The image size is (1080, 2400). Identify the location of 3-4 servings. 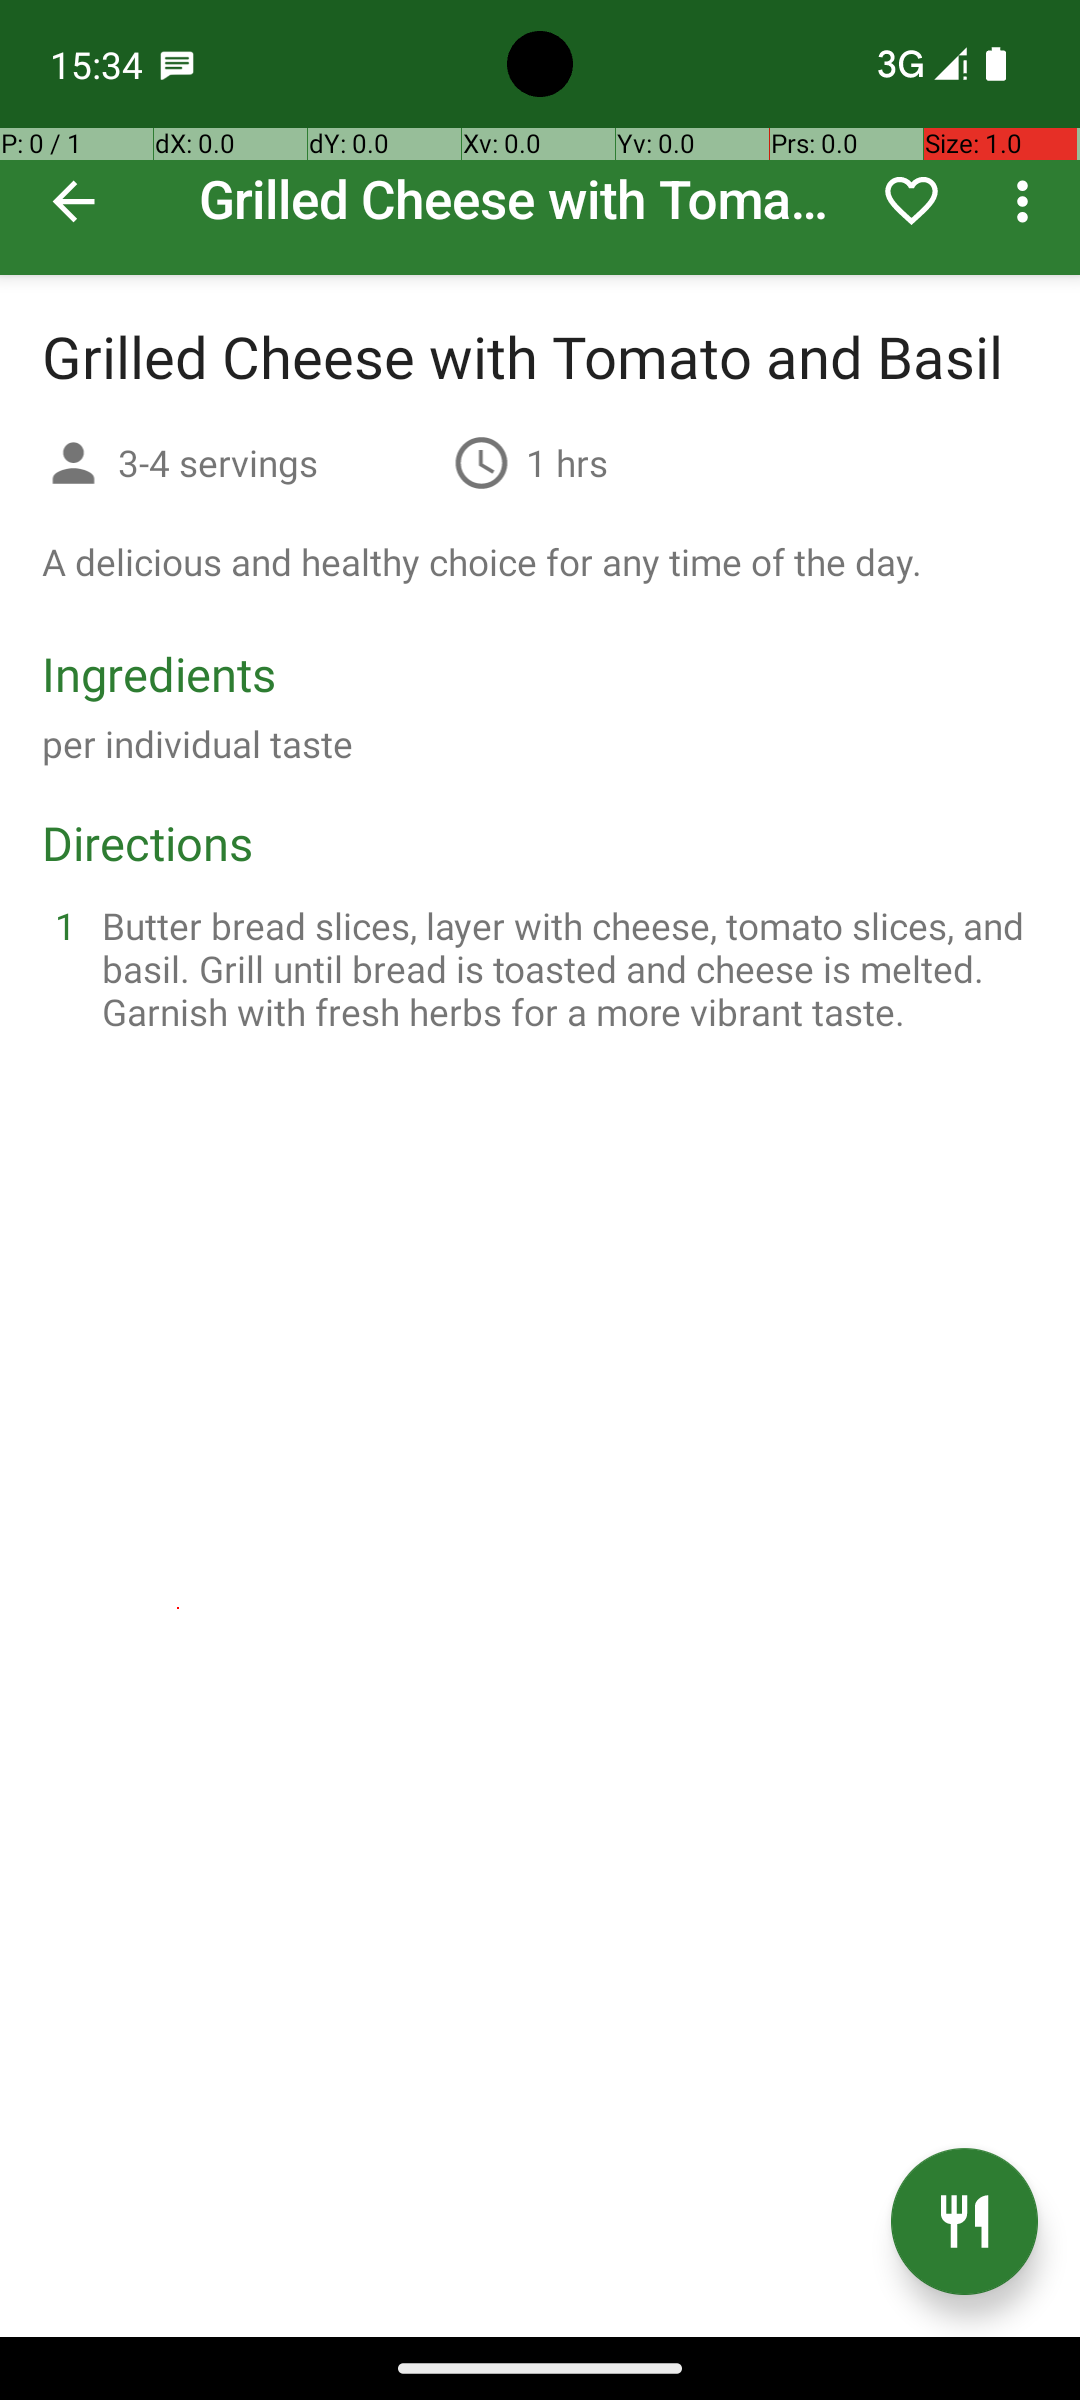
(278, 462).